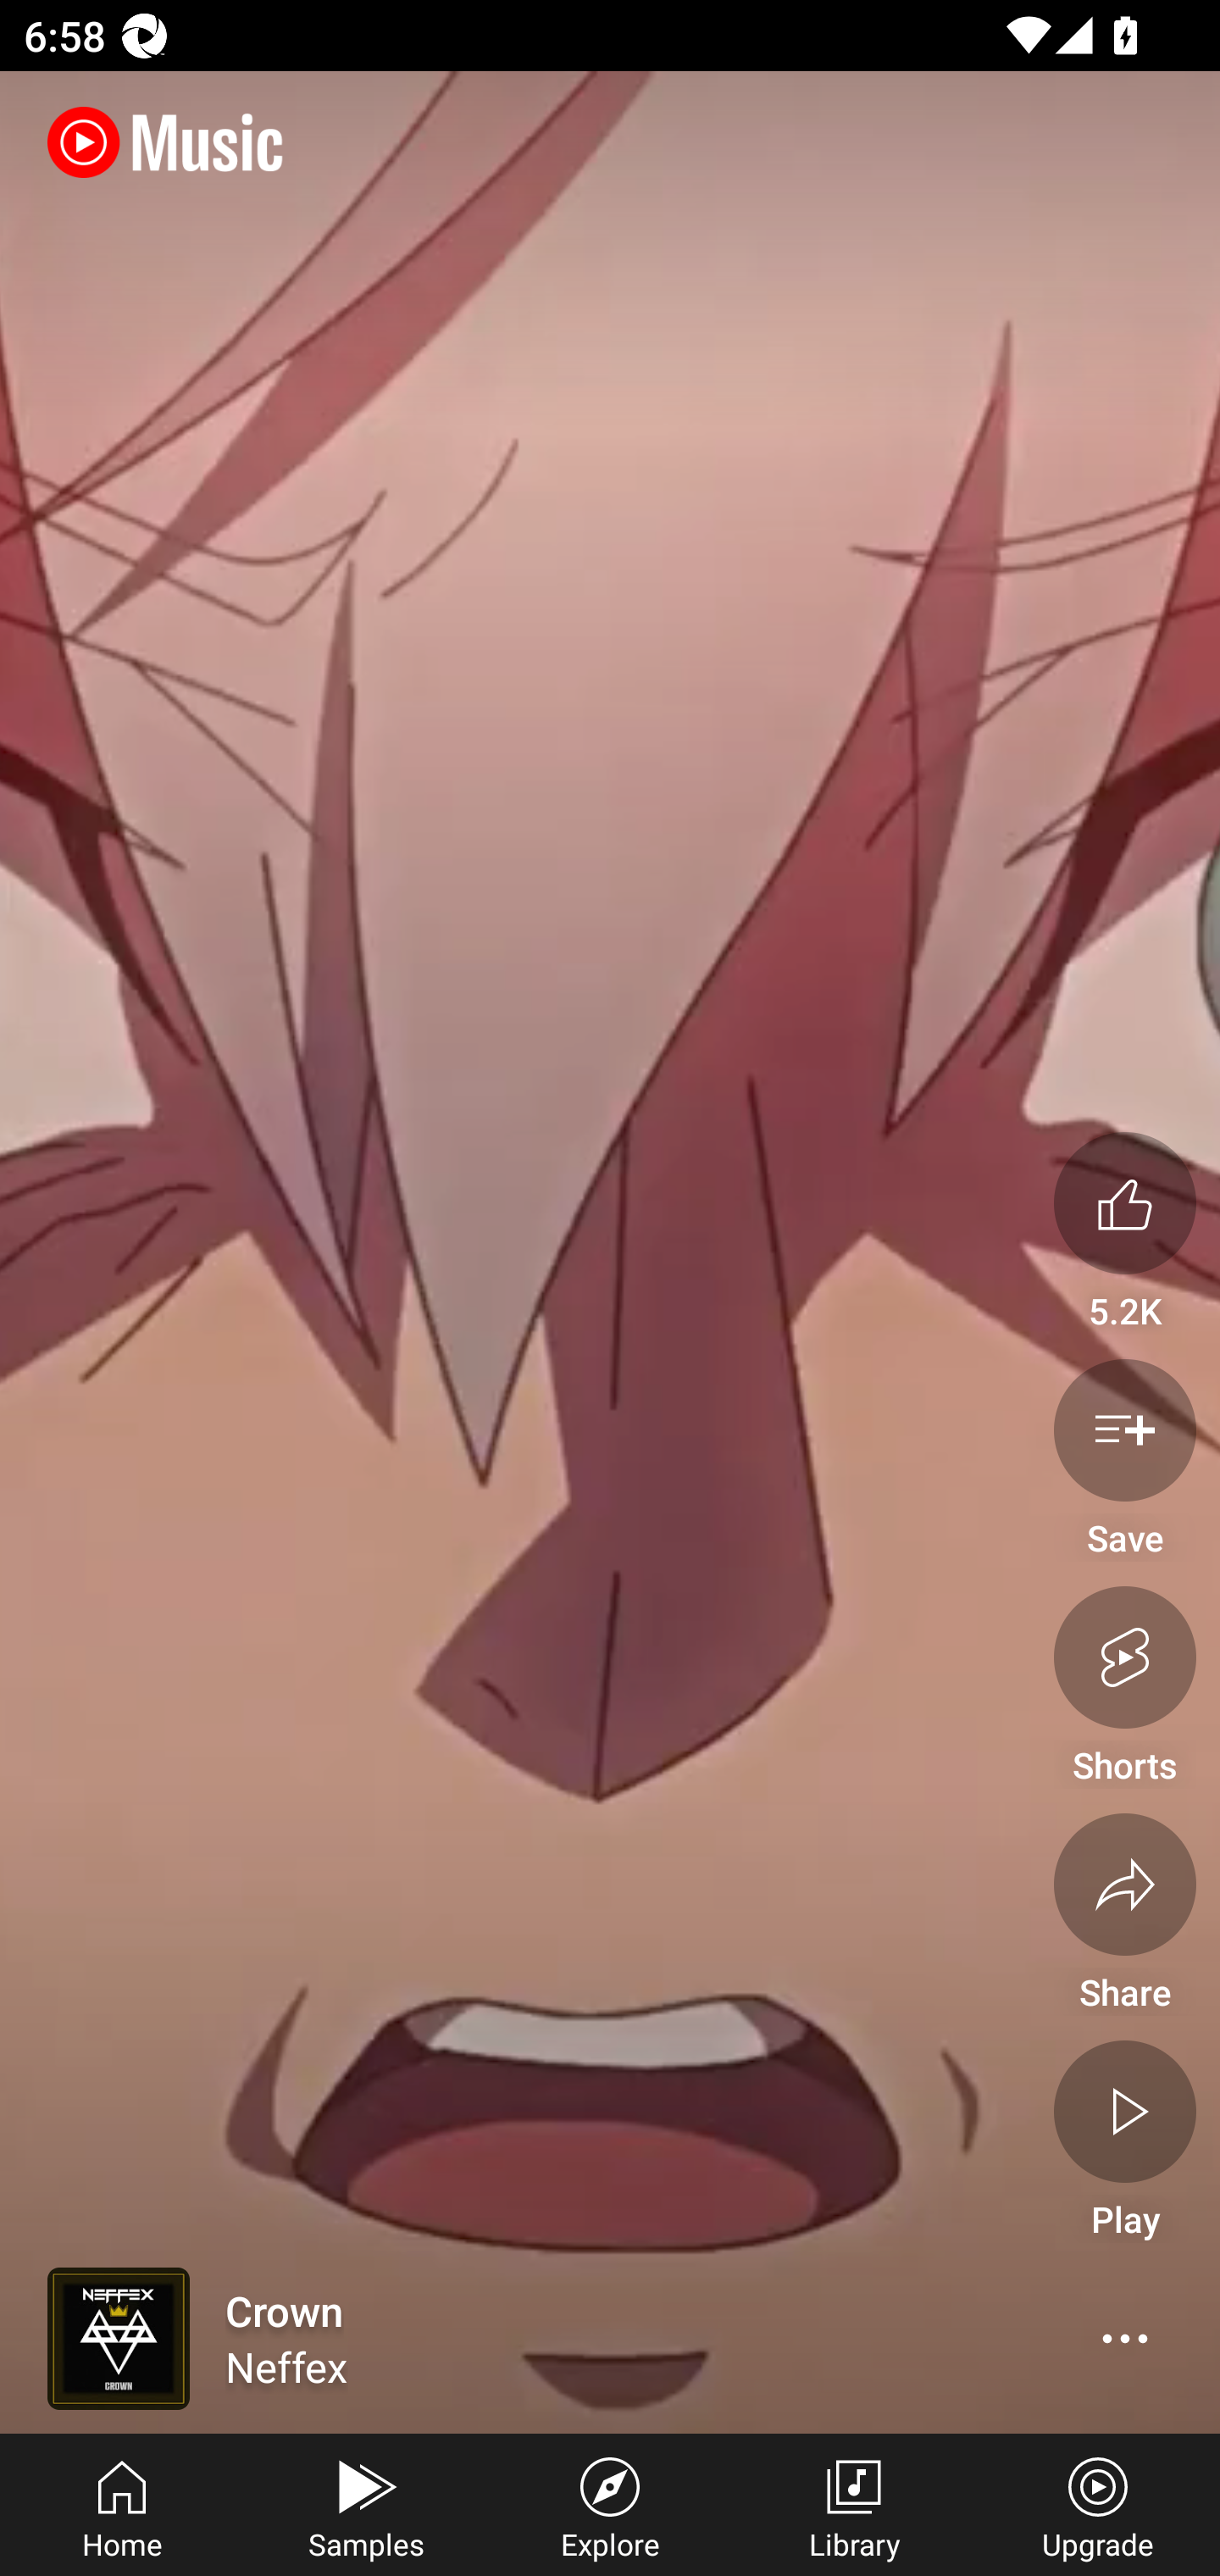  Describe the element at coordinates (1098, 2505) in the screenshot. I see `Upgrade` at that location.